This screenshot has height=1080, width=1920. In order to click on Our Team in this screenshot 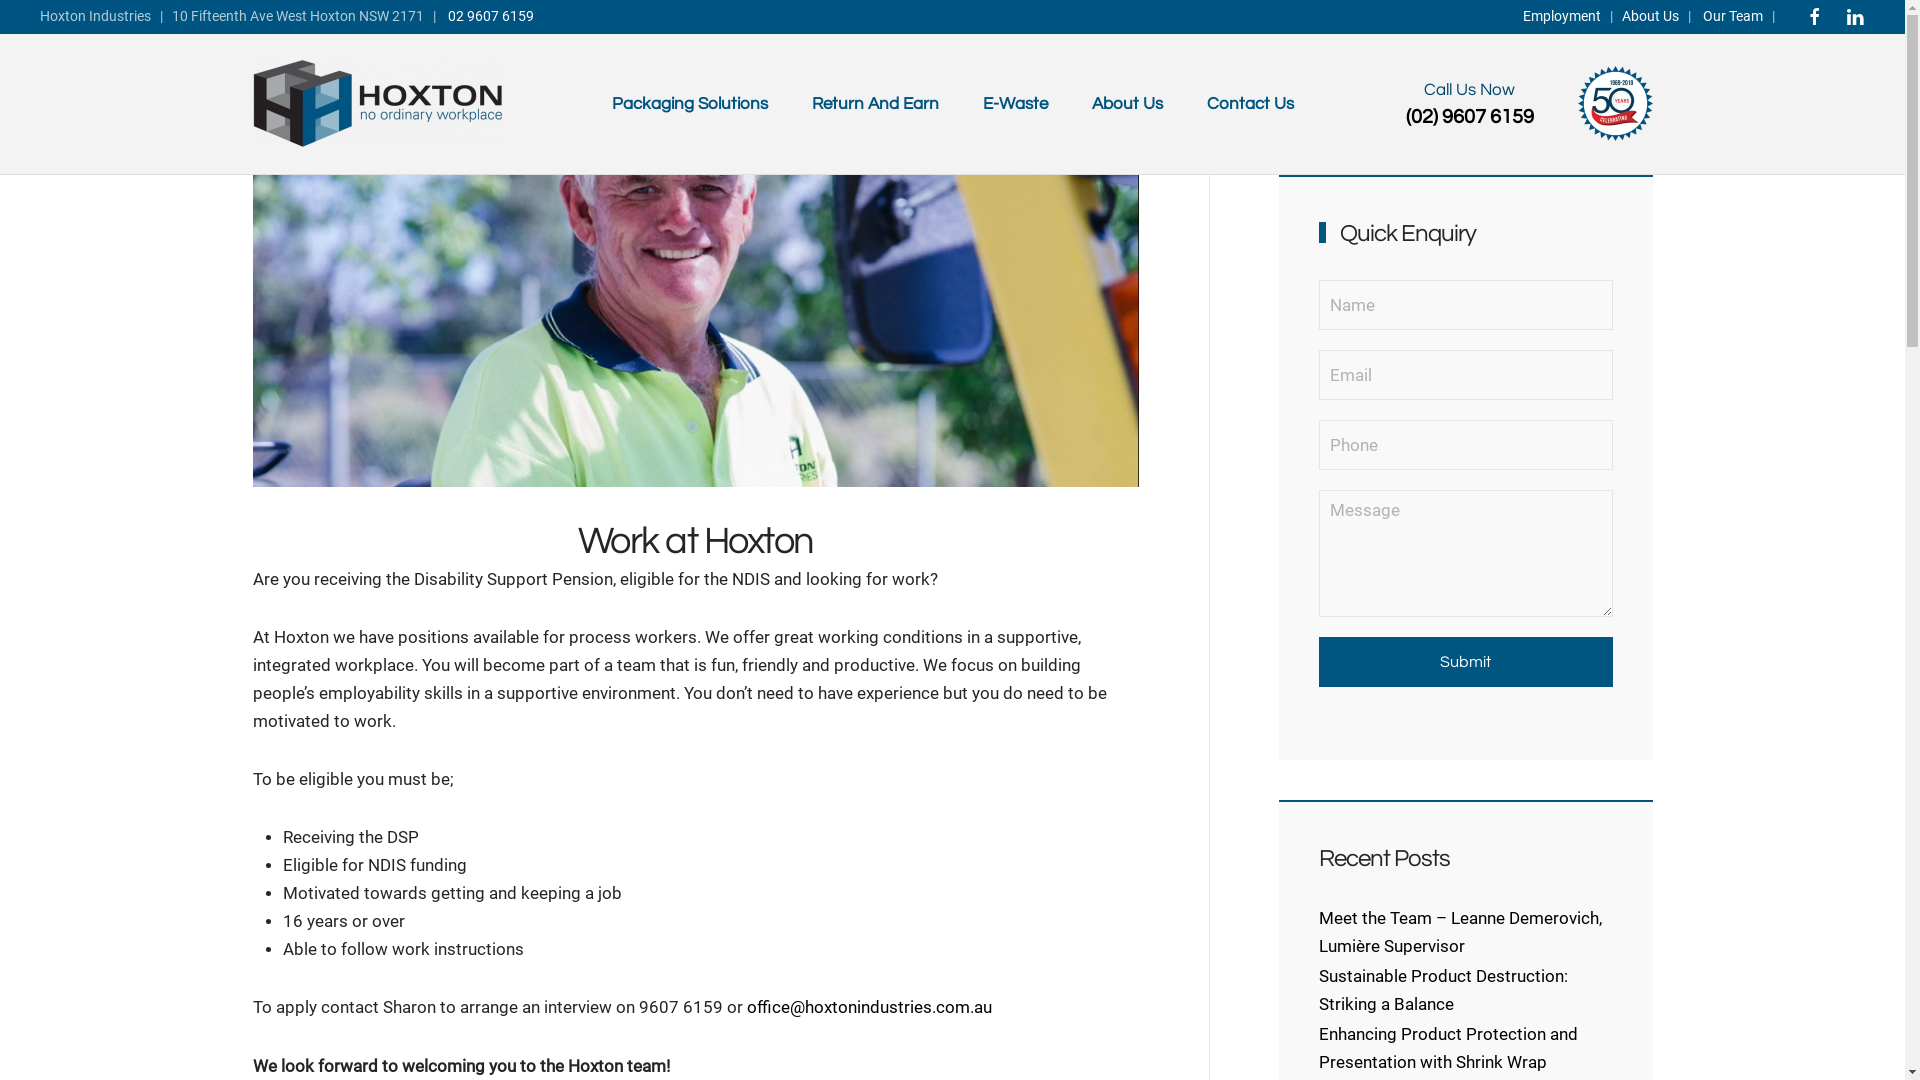, I will do `click(1733, 16)`.